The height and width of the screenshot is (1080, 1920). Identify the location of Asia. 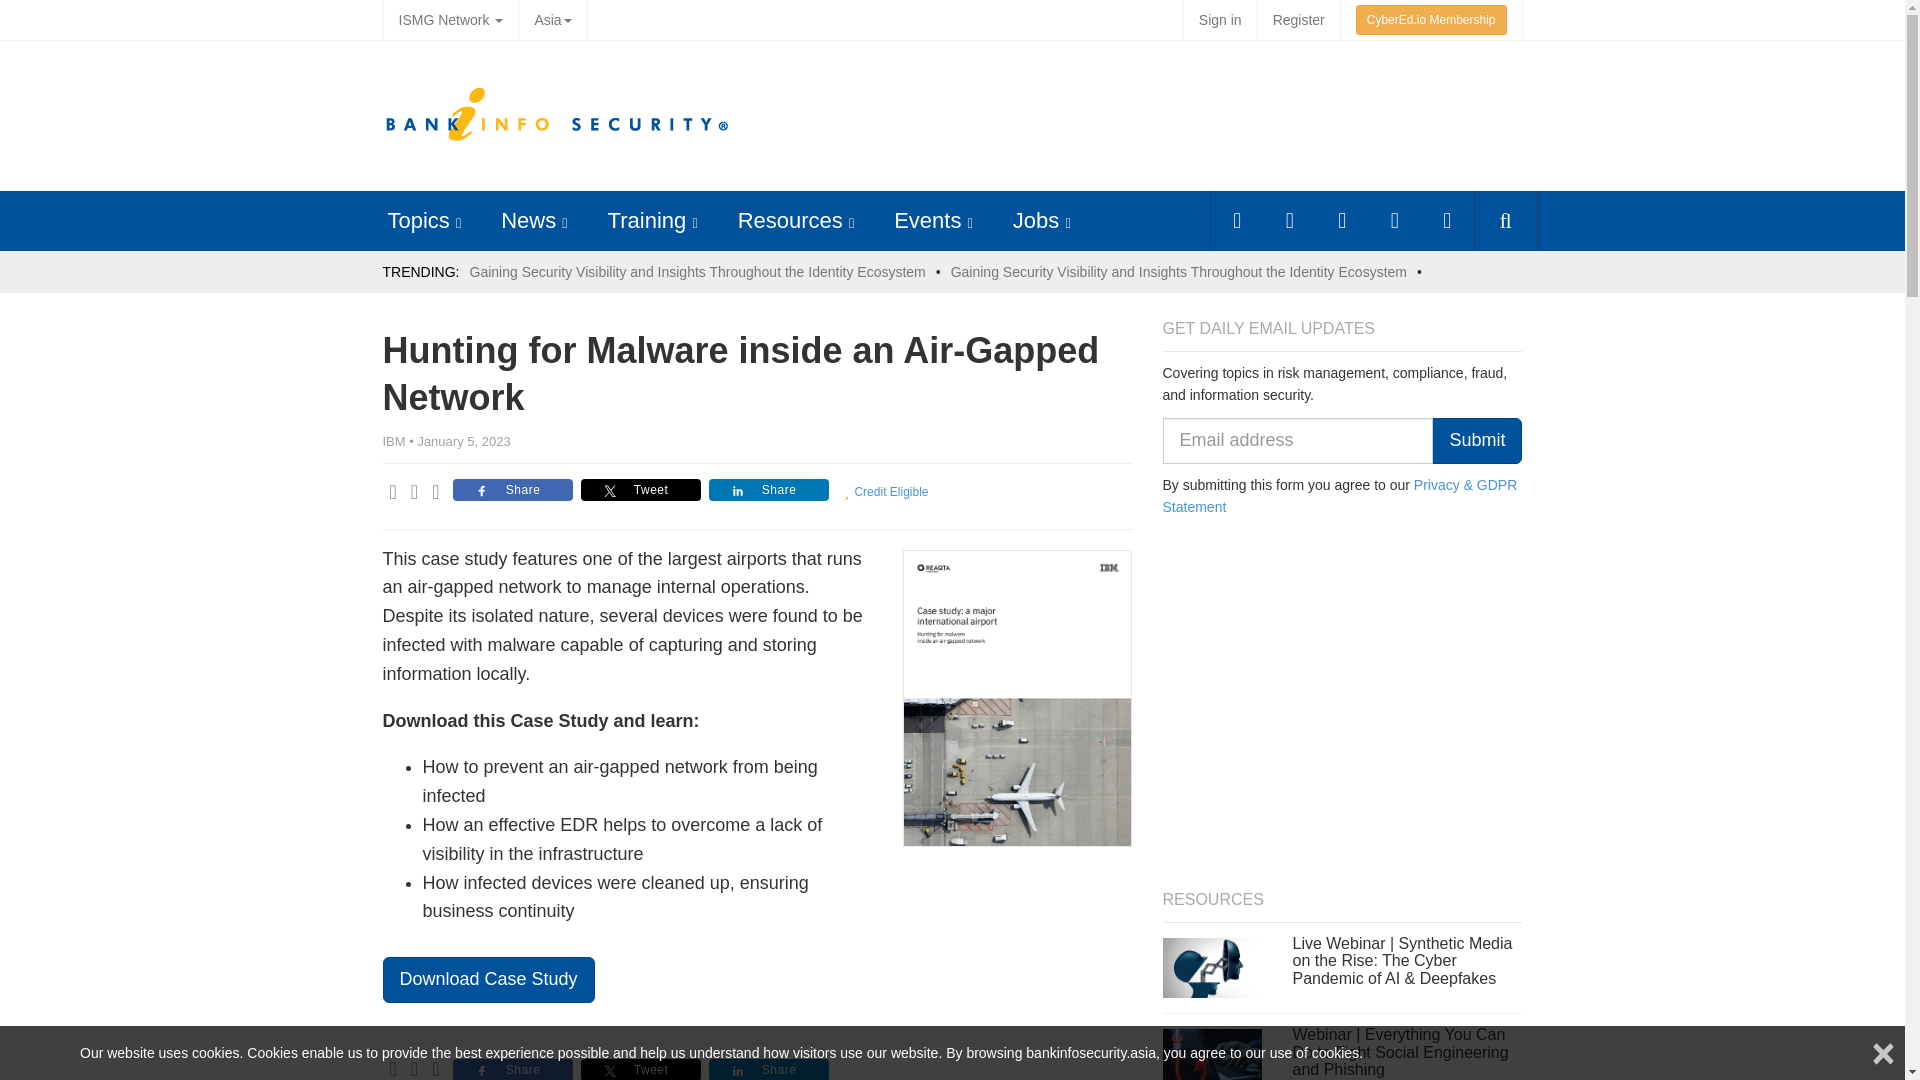
(552, 20).